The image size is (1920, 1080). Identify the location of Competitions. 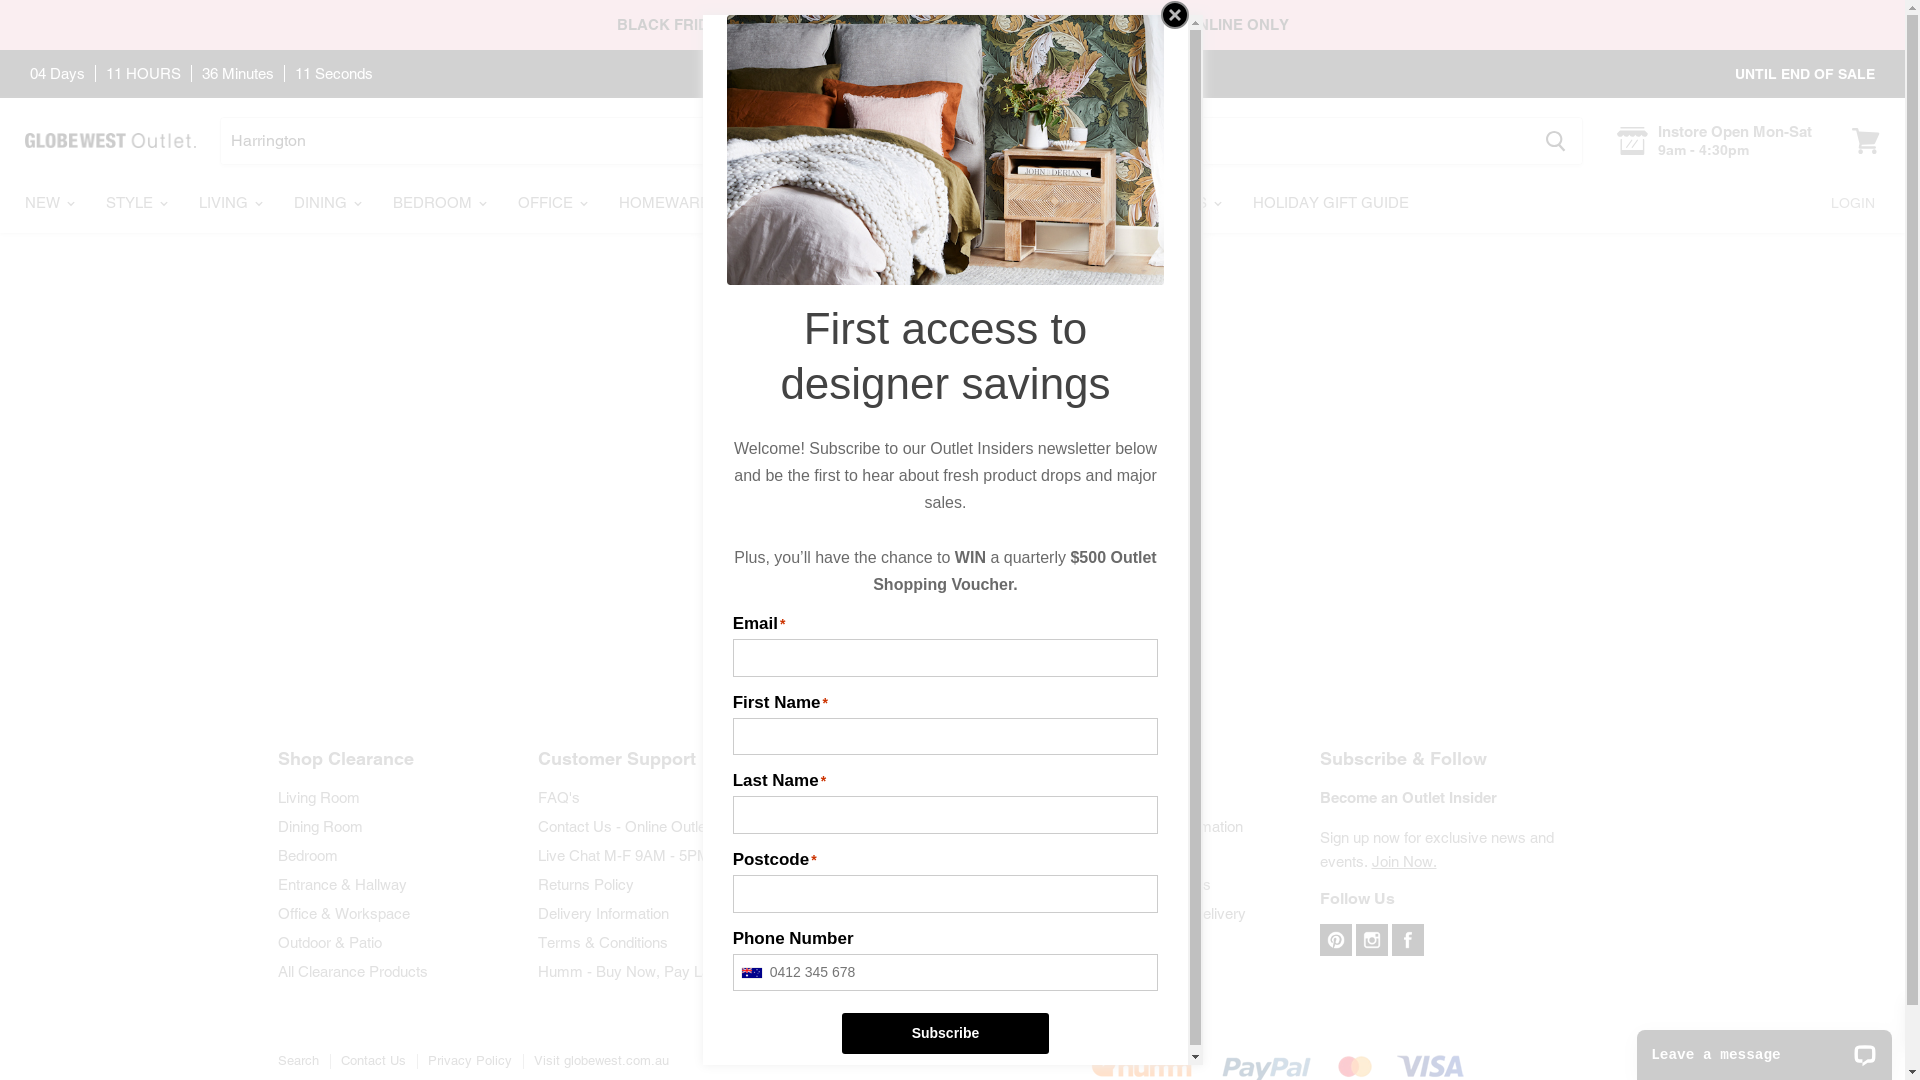
(1102, 856).